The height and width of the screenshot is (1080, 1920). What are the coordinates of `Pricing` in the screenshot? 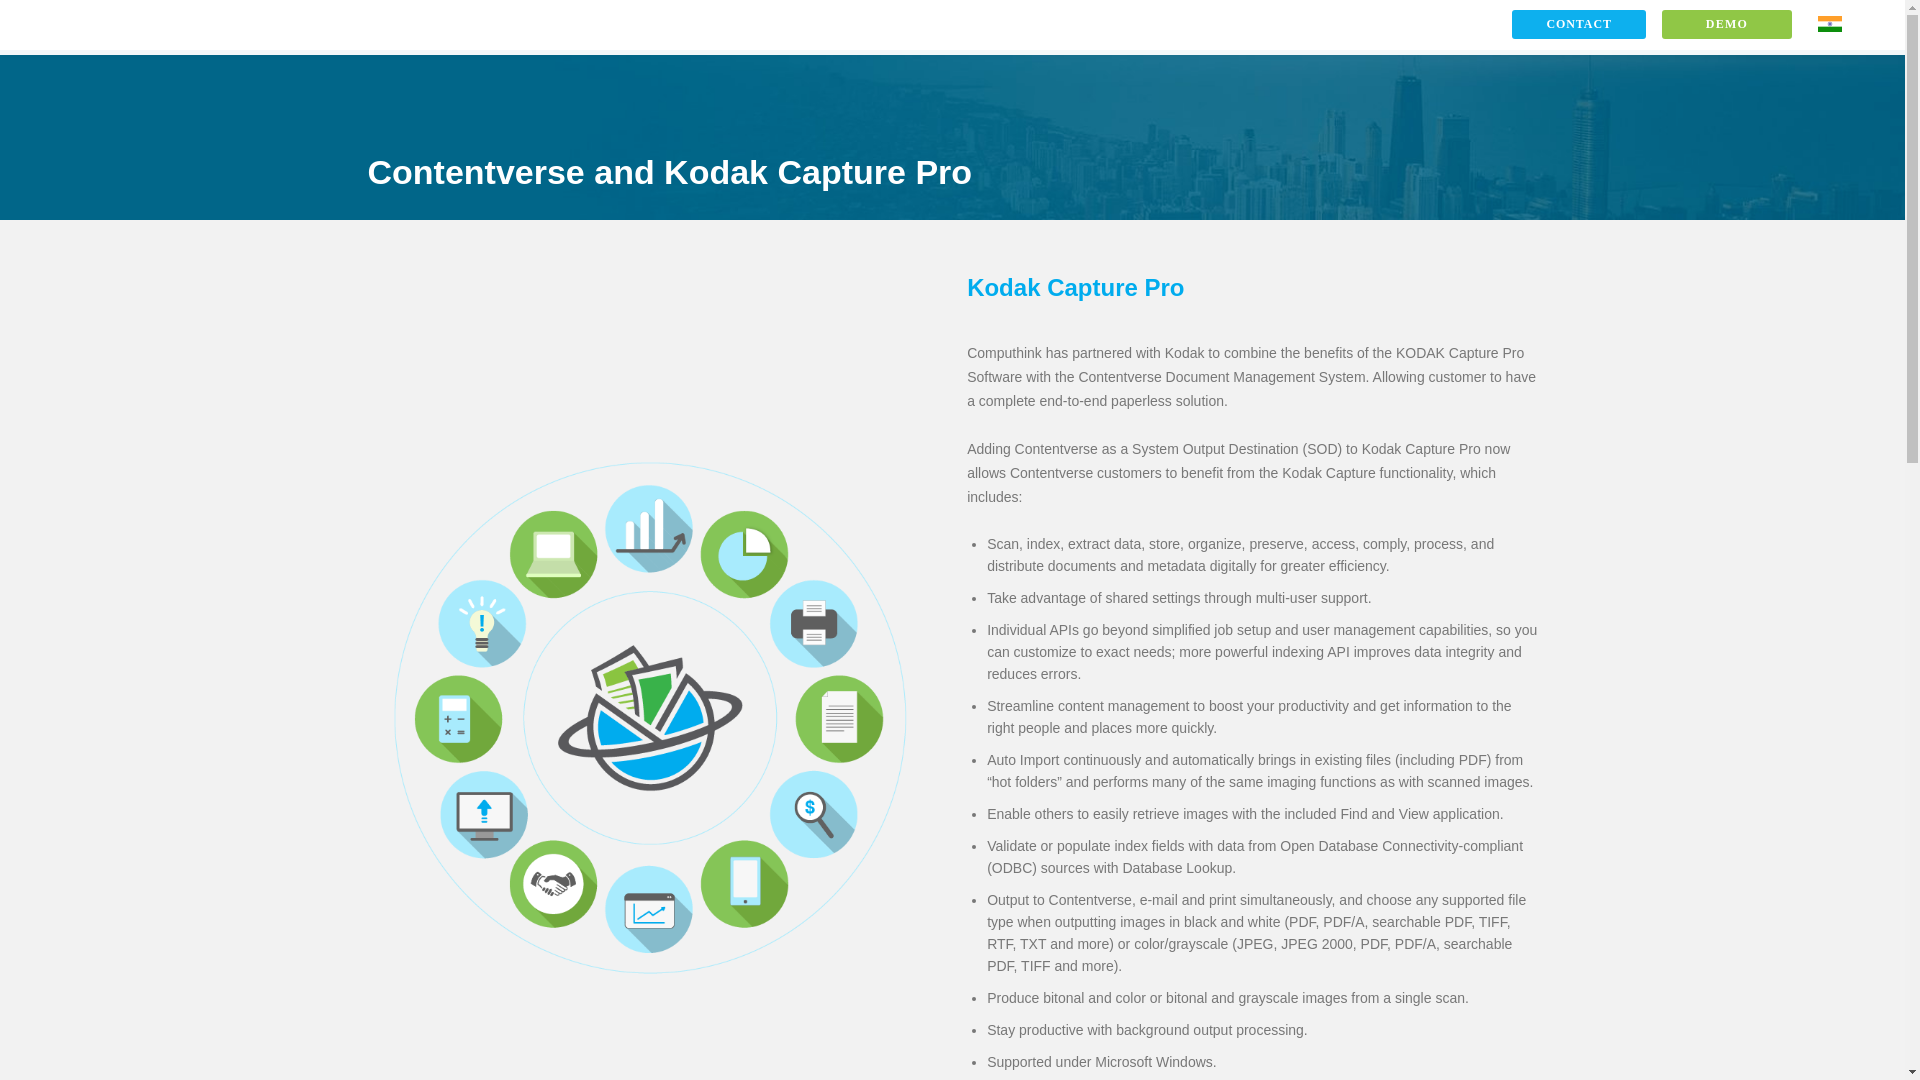 It's located at (1125, 26).